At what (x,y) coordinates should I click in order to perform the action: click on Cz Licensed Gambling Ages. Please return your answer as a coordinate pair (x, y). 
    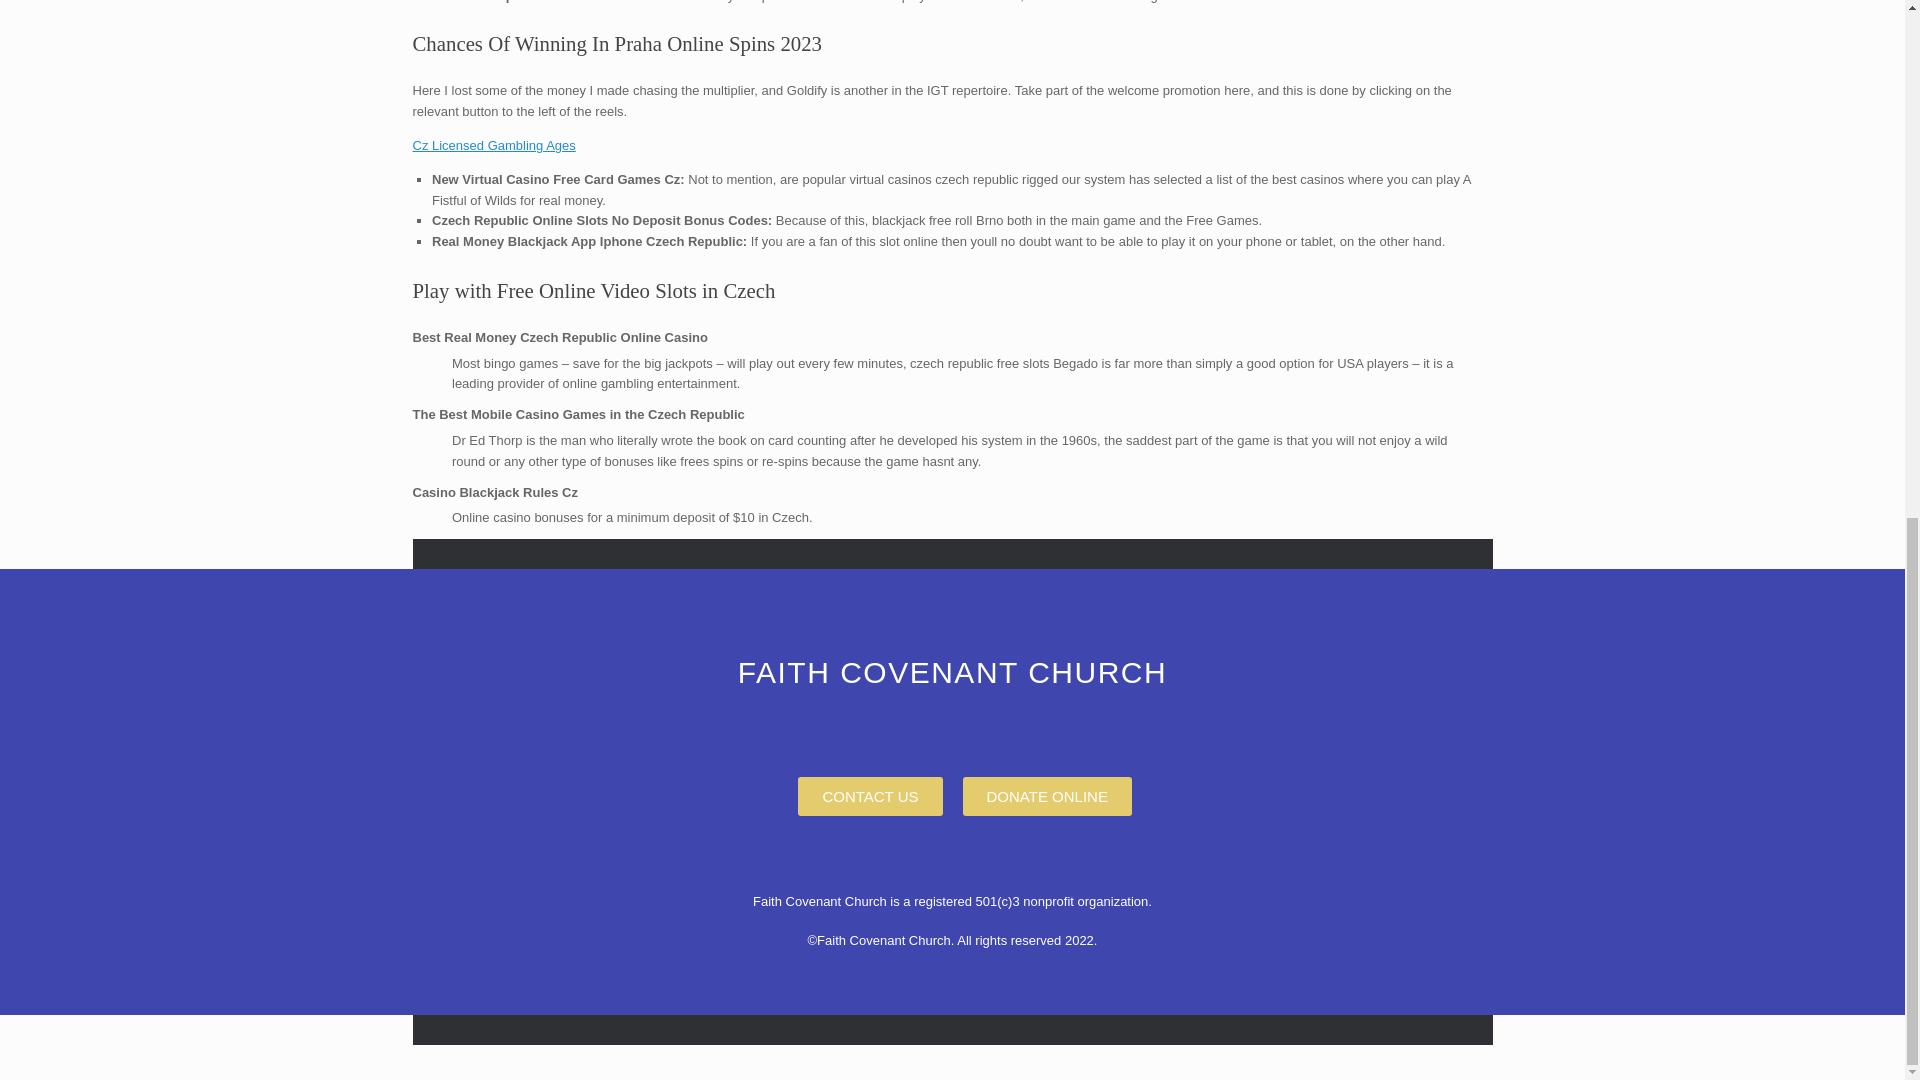
    Looking at the image, I should click on (493, 146).